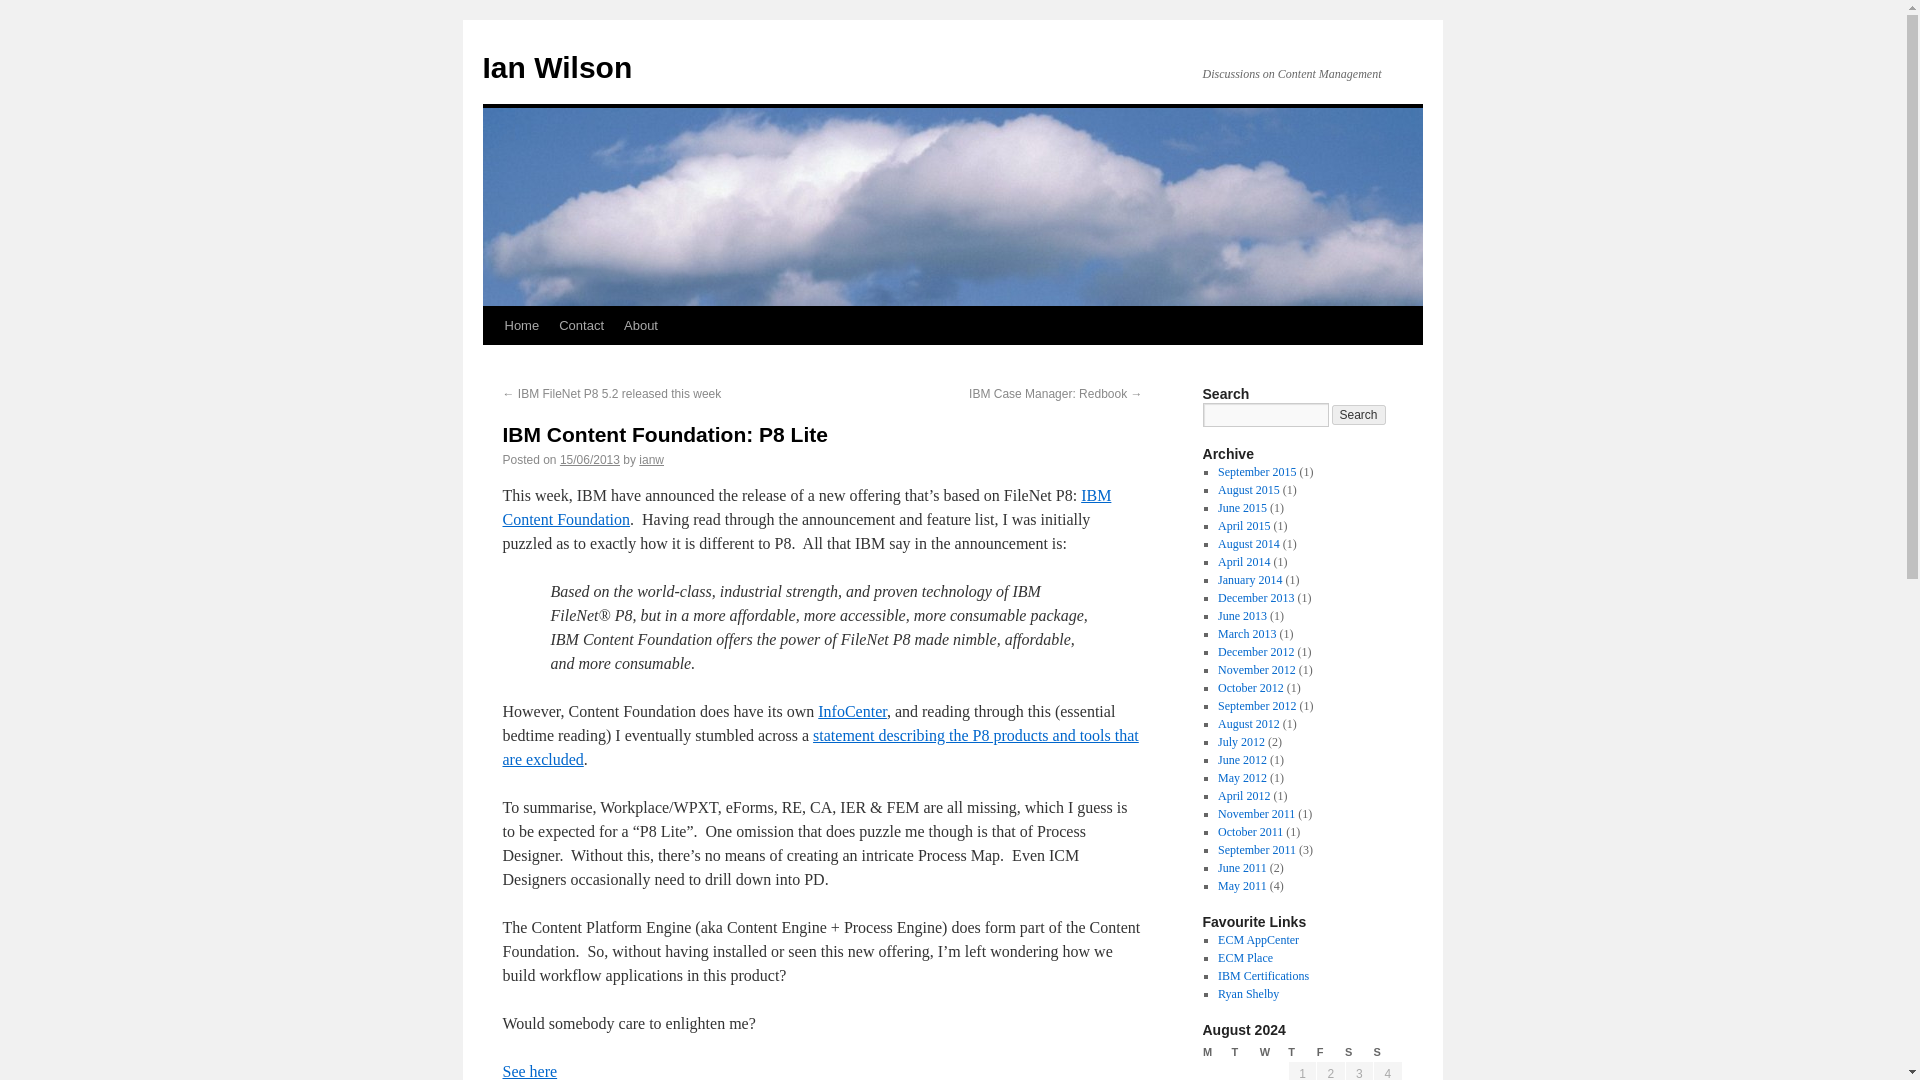  Describe the element at coordinates (1250, 580) in the screenshot. I see `January 2014` at that location.